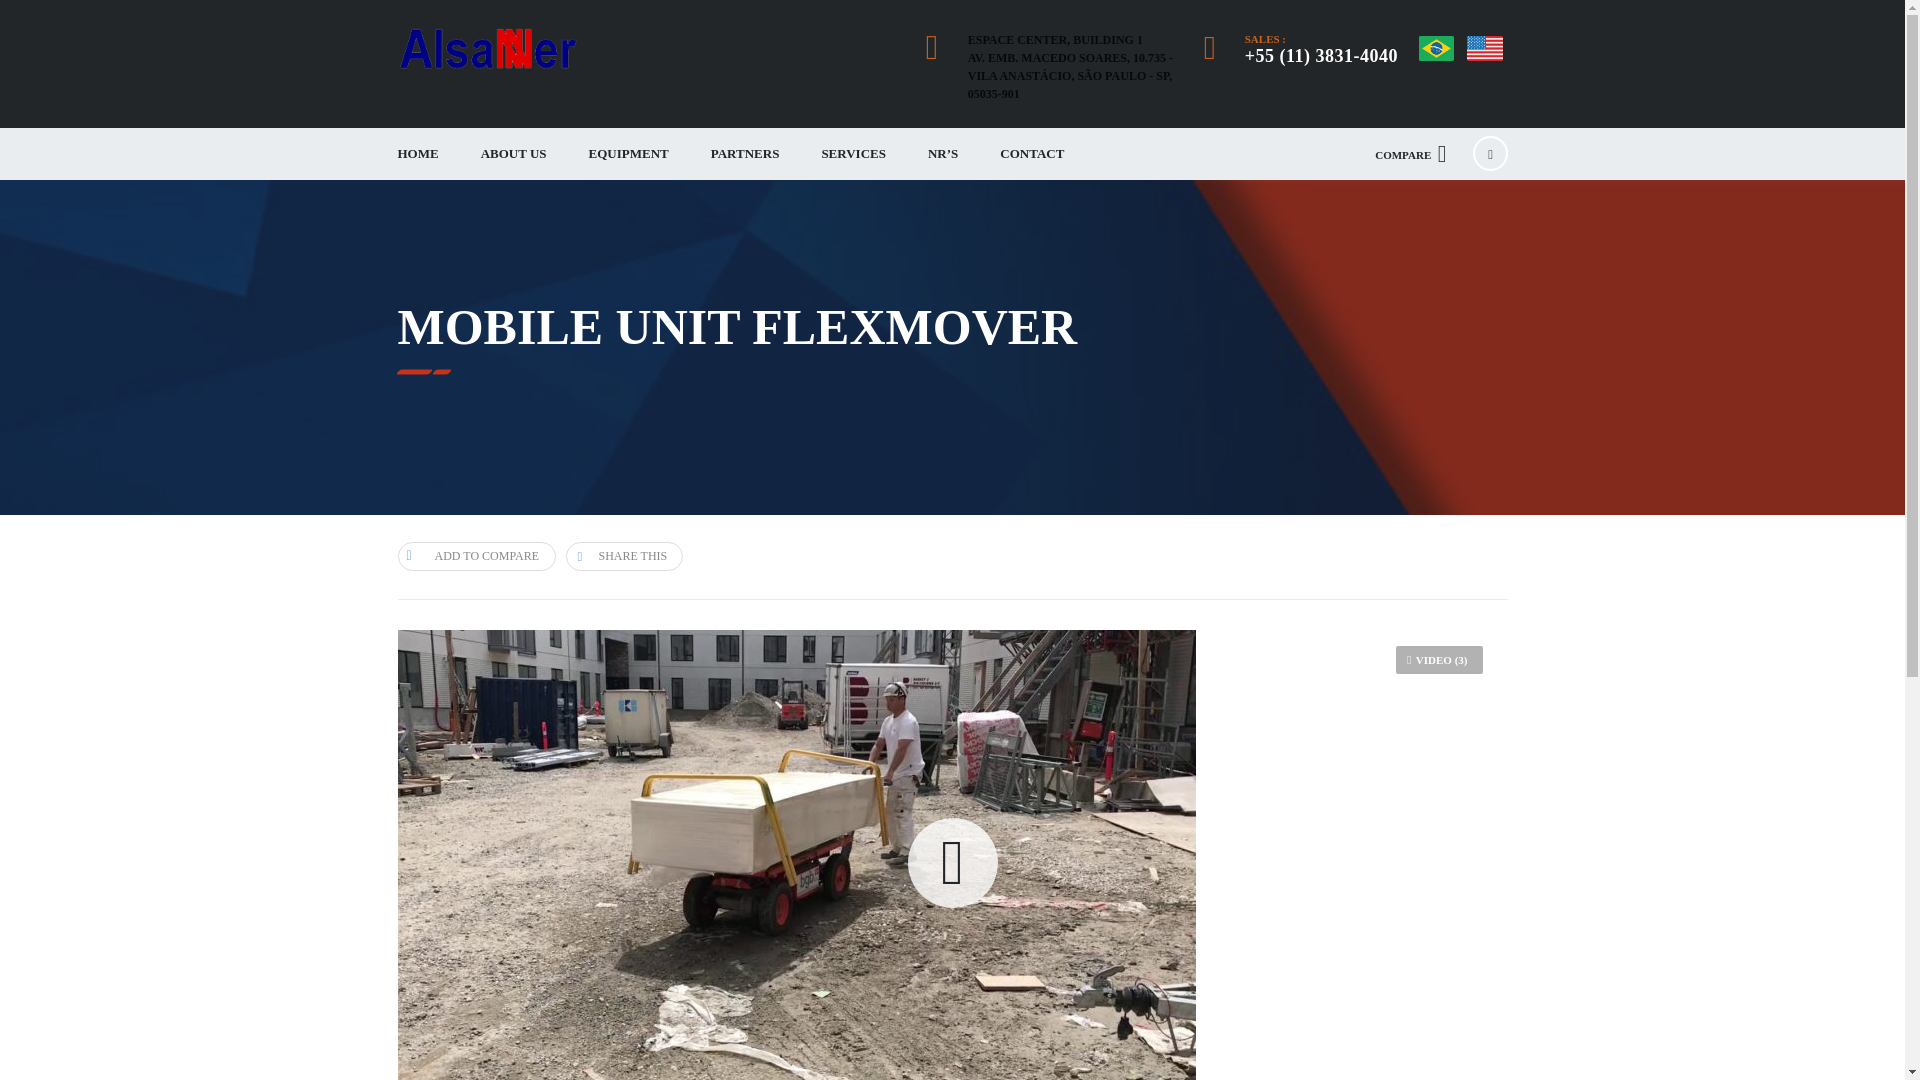 This screenshot has height=1080, width=1920. I want to click on Share this, so click(624, 556).